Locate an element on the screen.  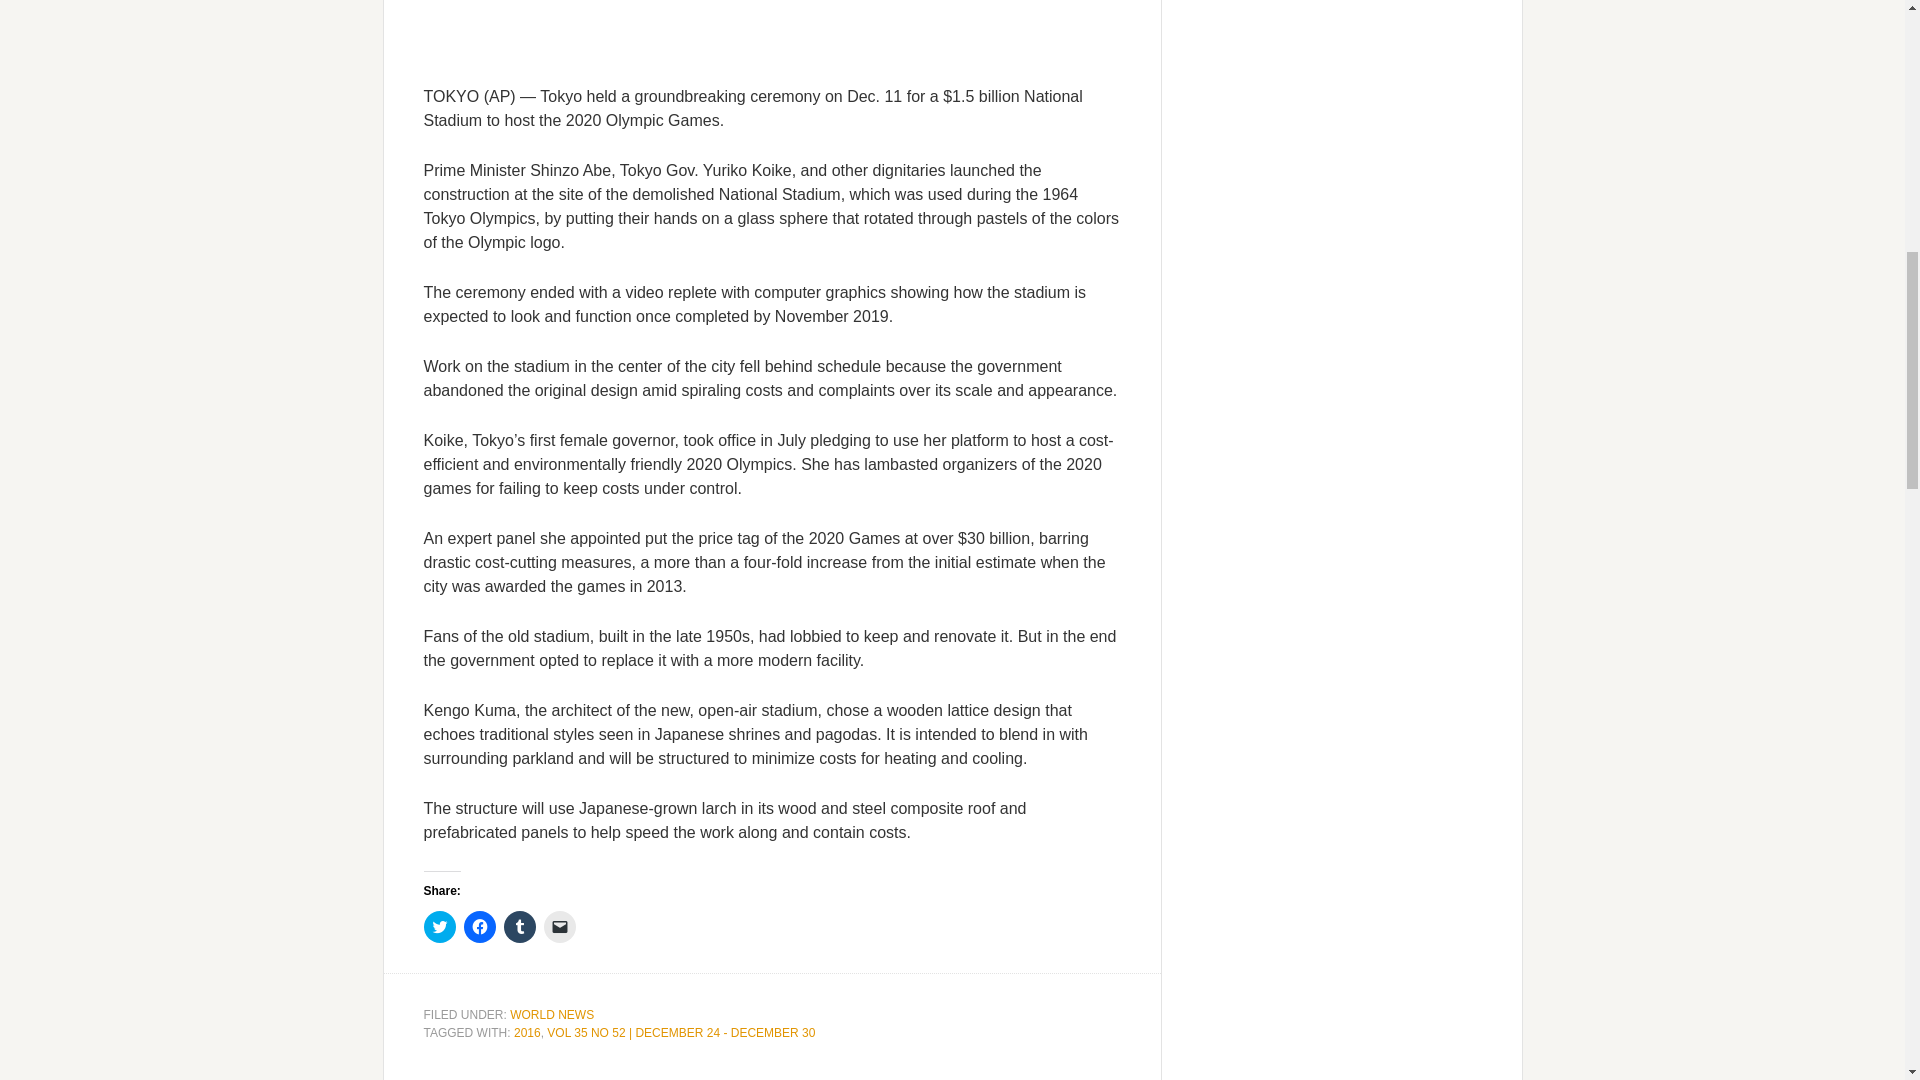
Click to email a link to a friend is located at coordinates (560, 926).